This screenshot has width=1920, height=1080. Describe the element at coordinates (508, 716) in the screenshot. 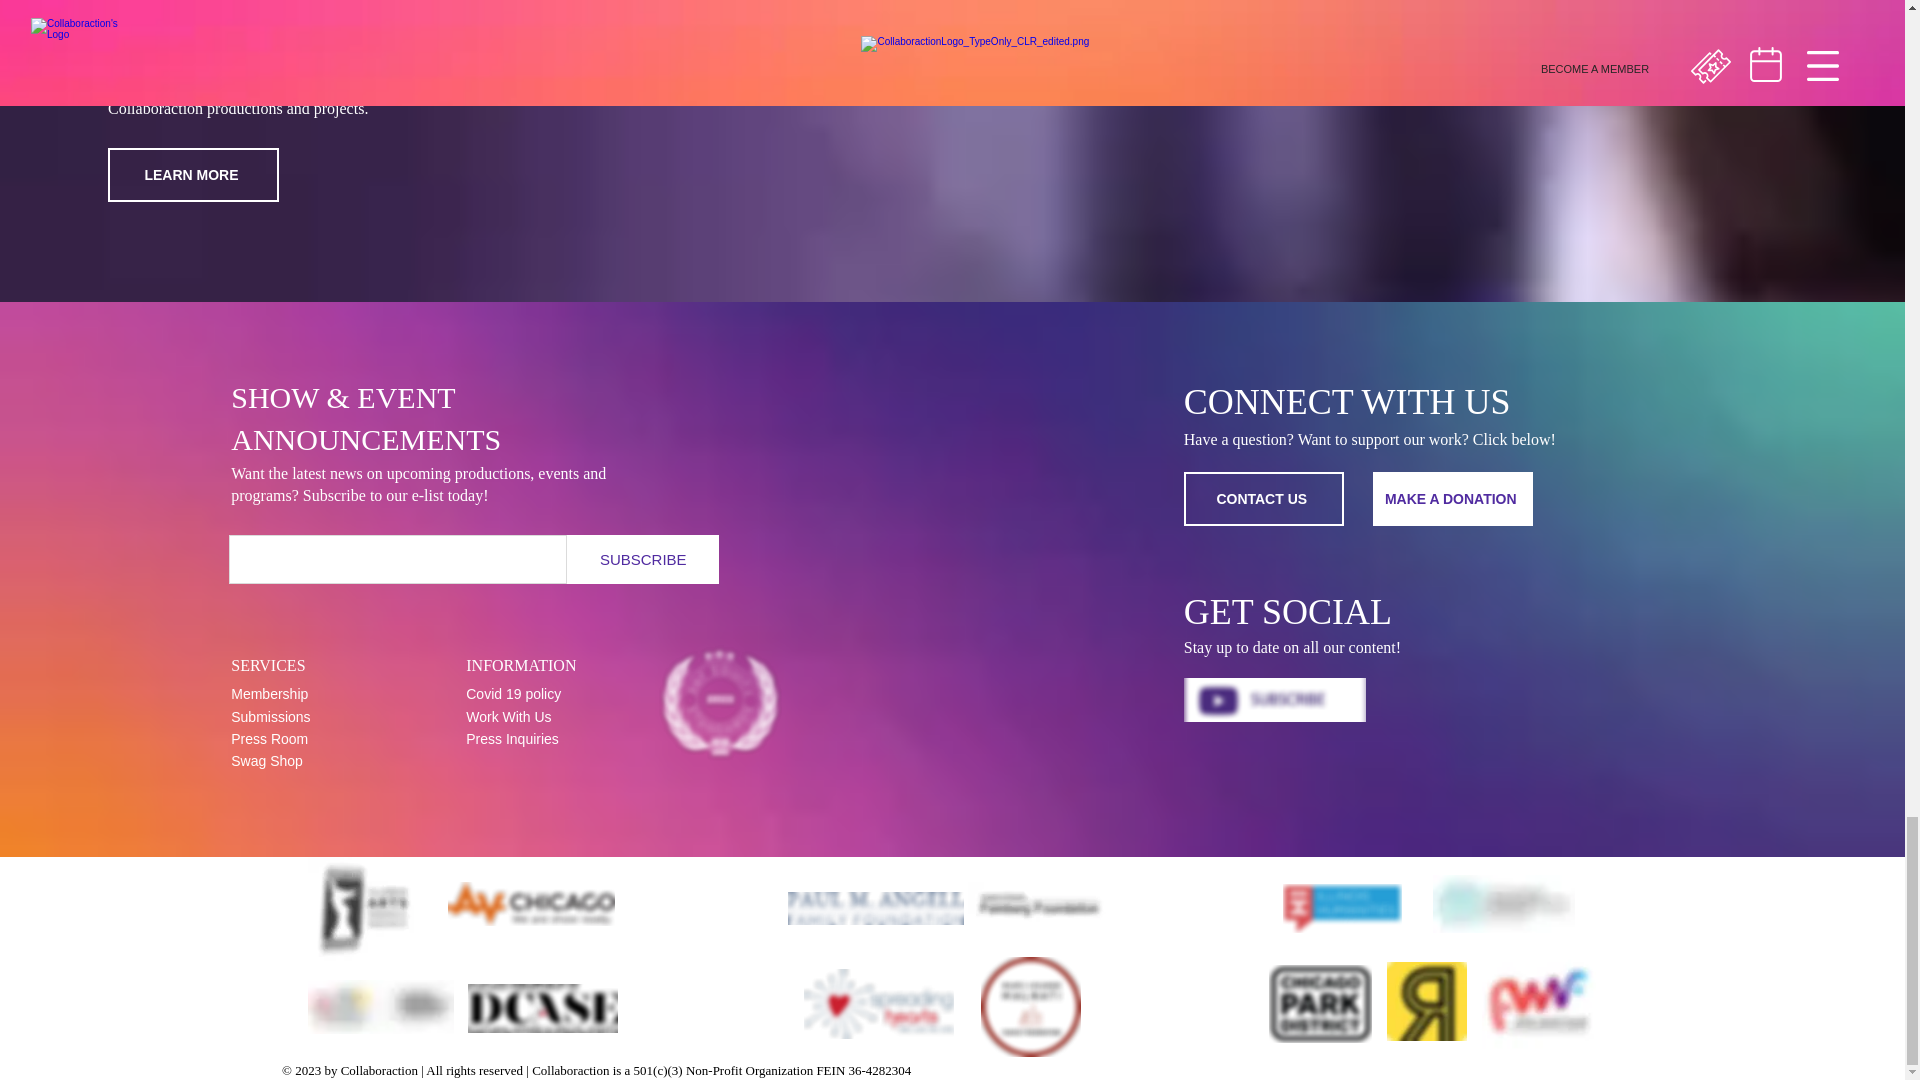

I see `Work With Us` at that location.